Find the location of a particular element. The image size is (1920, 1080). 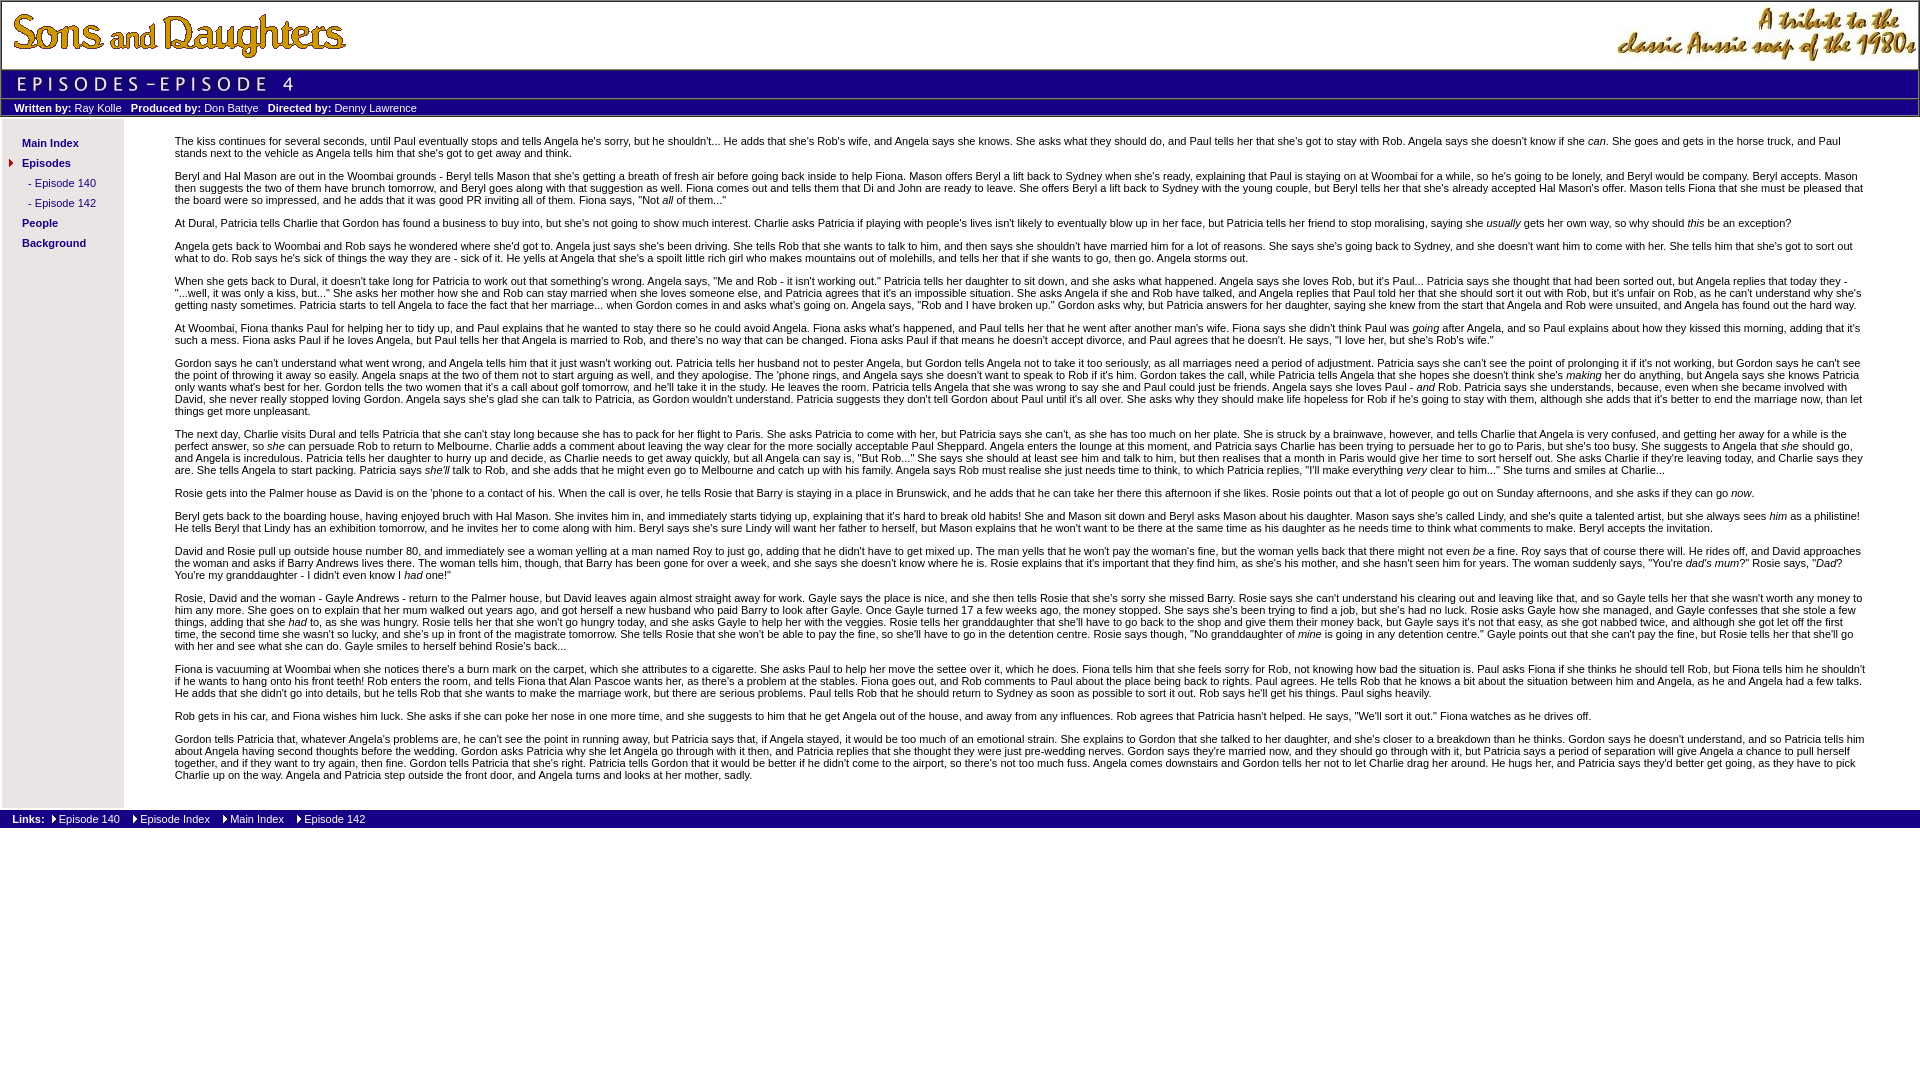

Episode 142 is located at coordinates (334, 819).